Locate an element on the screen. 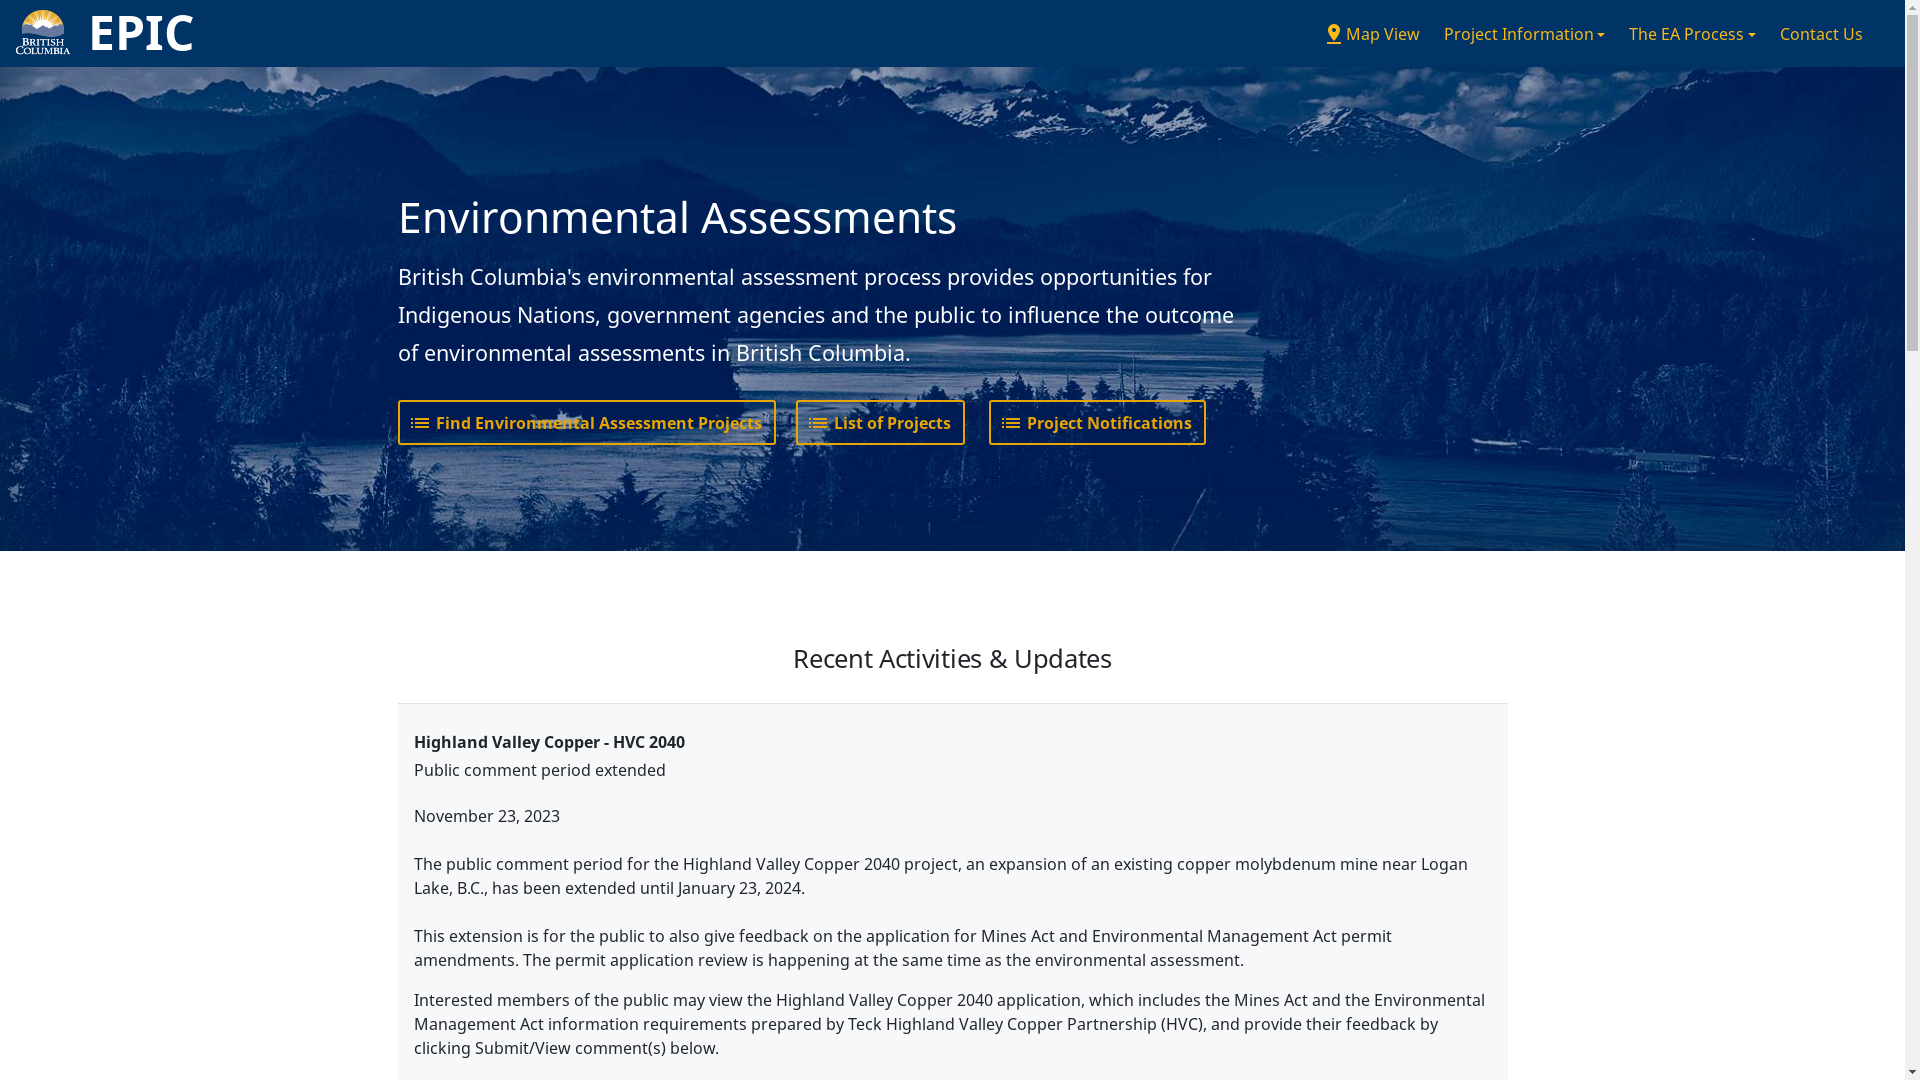  listList of Projects is located at coordinates (880, 423).